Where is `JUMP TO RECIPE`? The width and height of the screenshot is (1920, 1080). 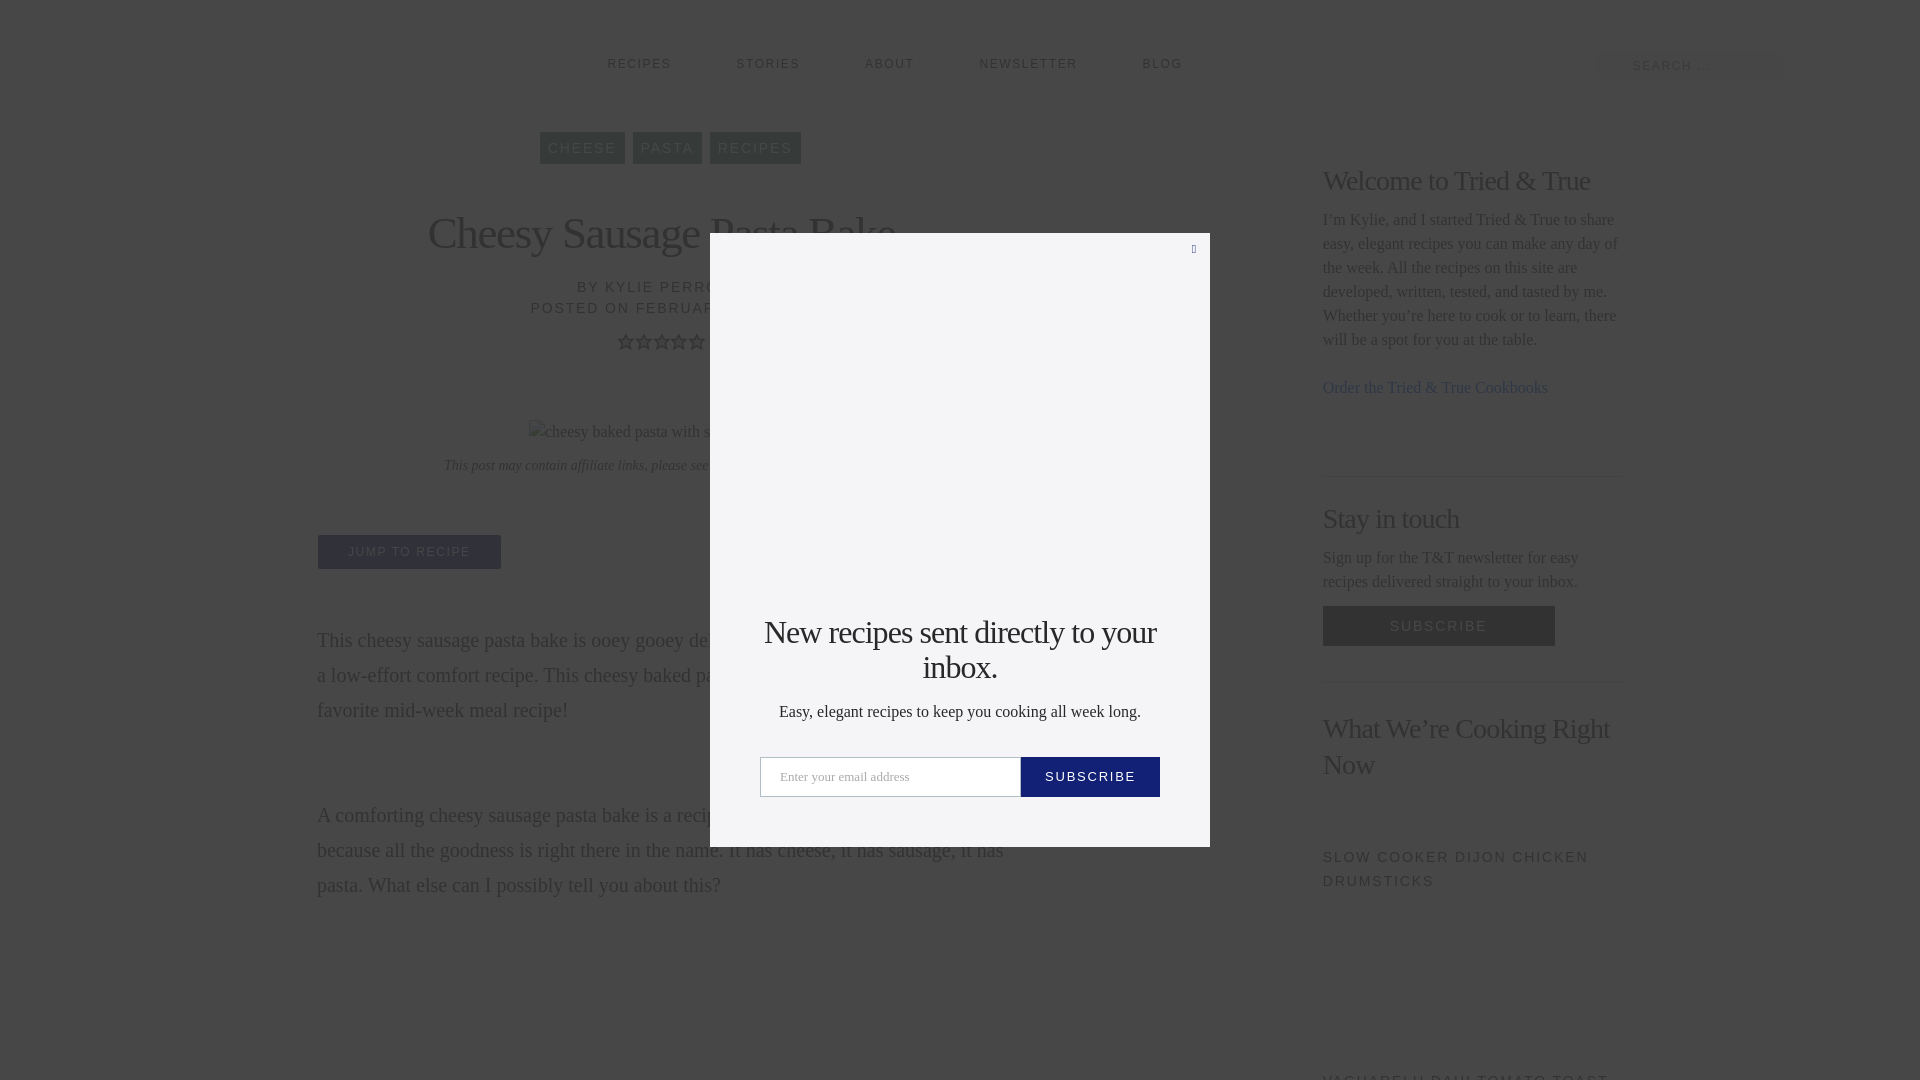
JUMP TO RECIPE is located at coordinates (408, 552).